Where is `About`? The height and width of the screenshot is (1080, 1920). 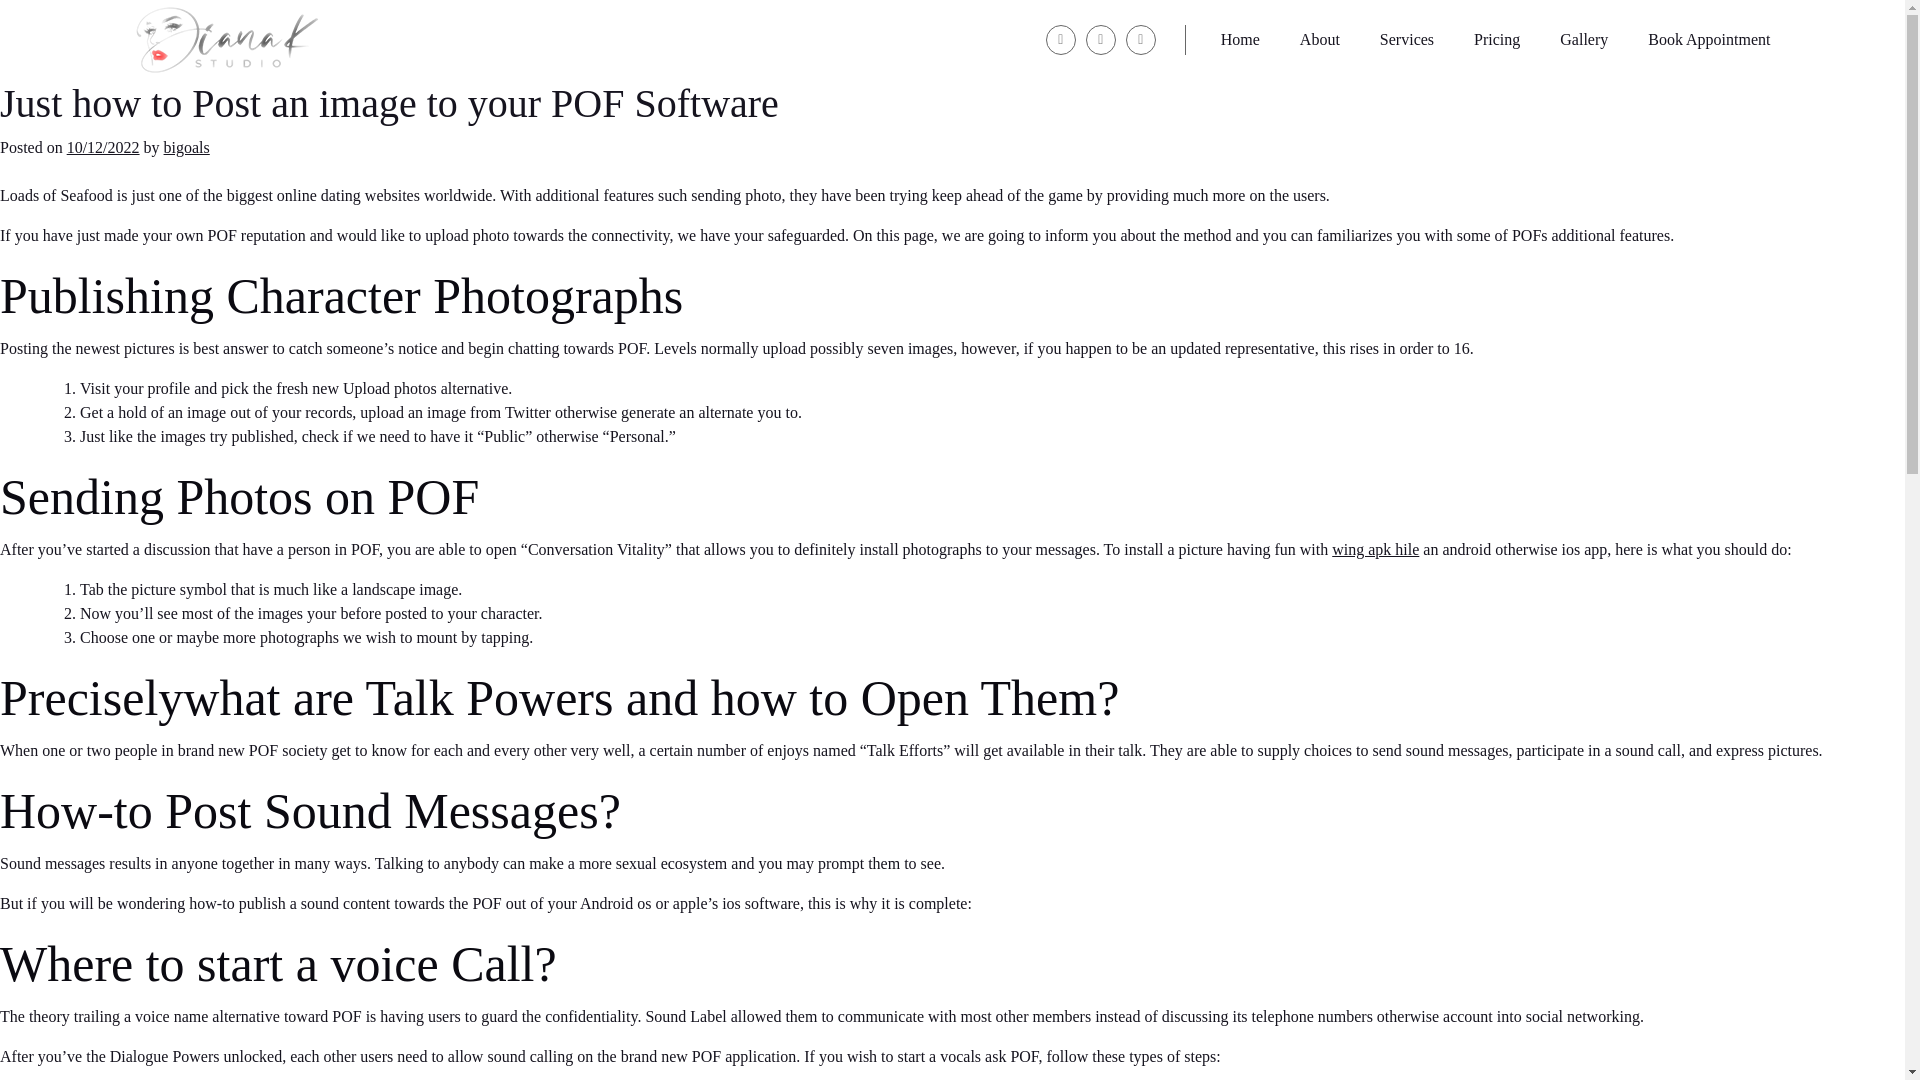 About is located at coordinates (1320, 40).